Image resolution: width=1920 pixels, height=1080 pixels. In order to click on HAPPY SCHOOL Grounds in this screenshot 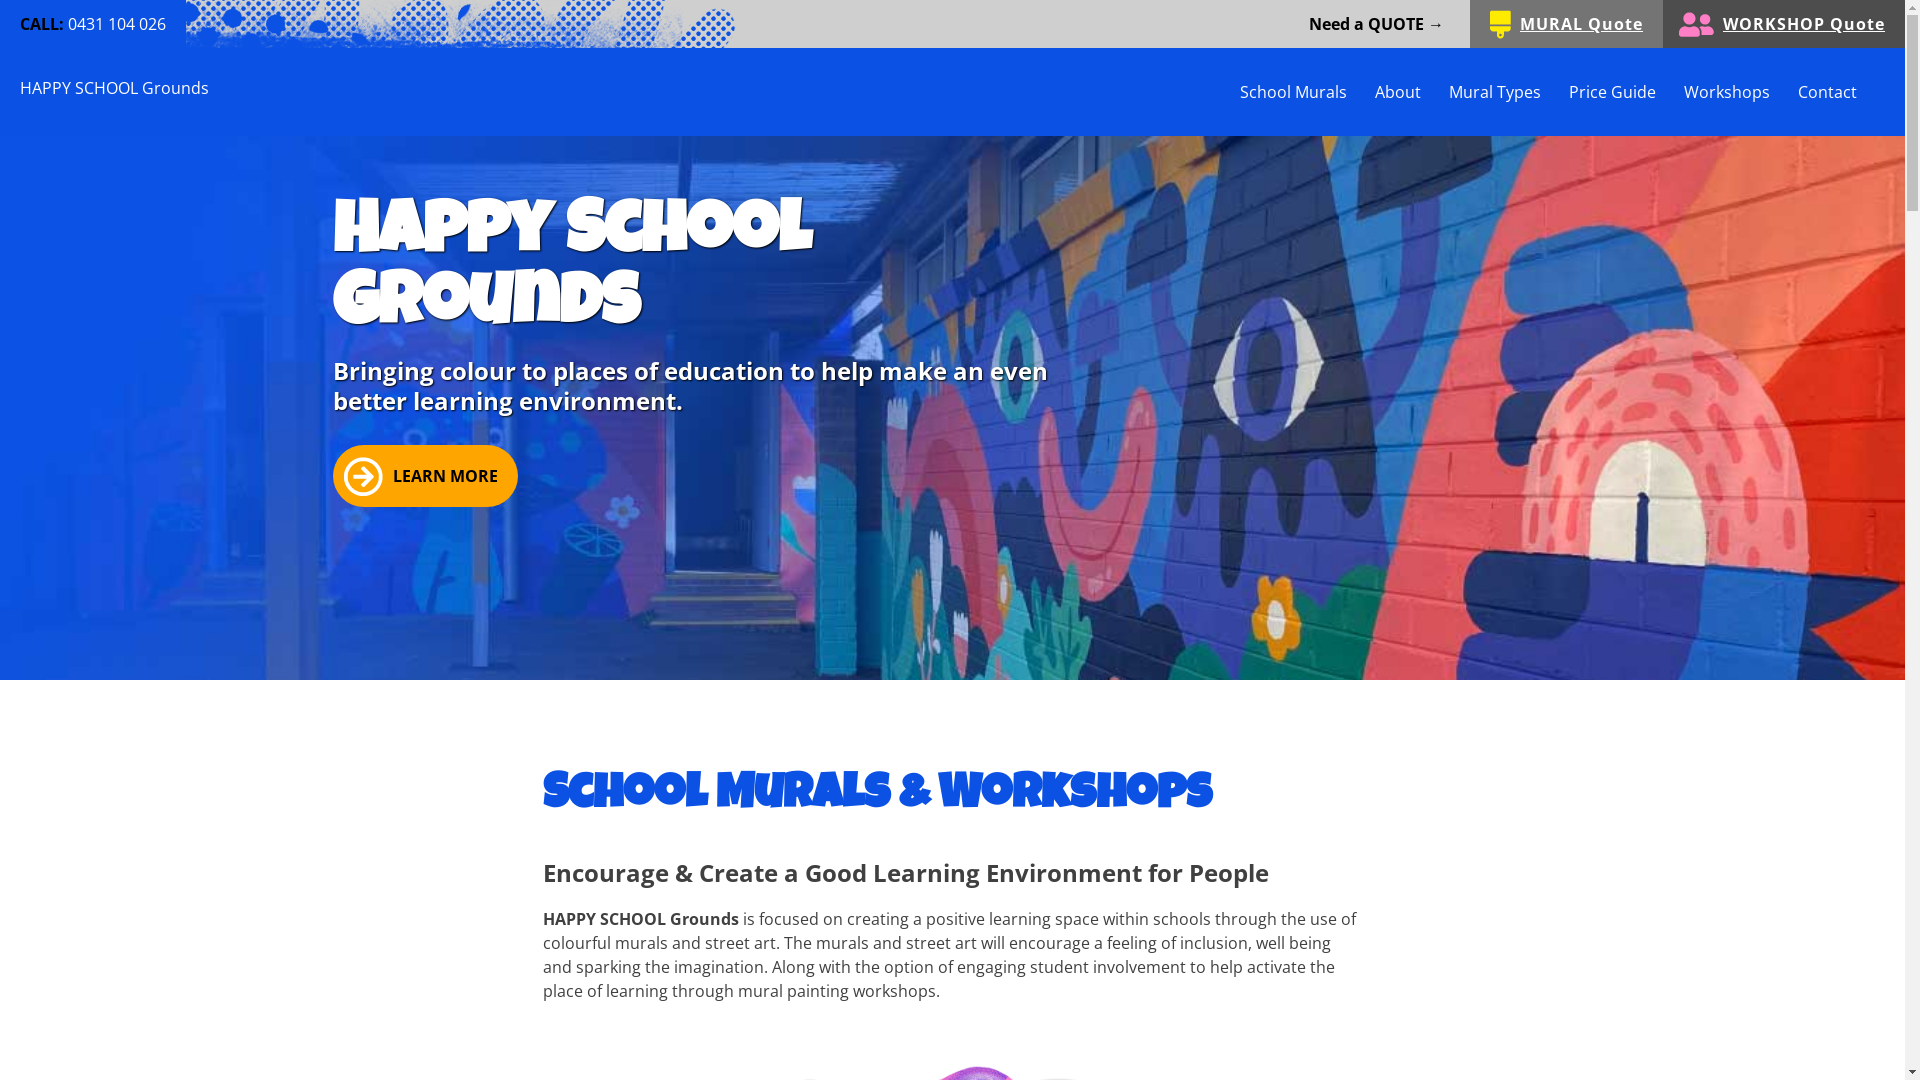, I will do `click(114, 88)`.